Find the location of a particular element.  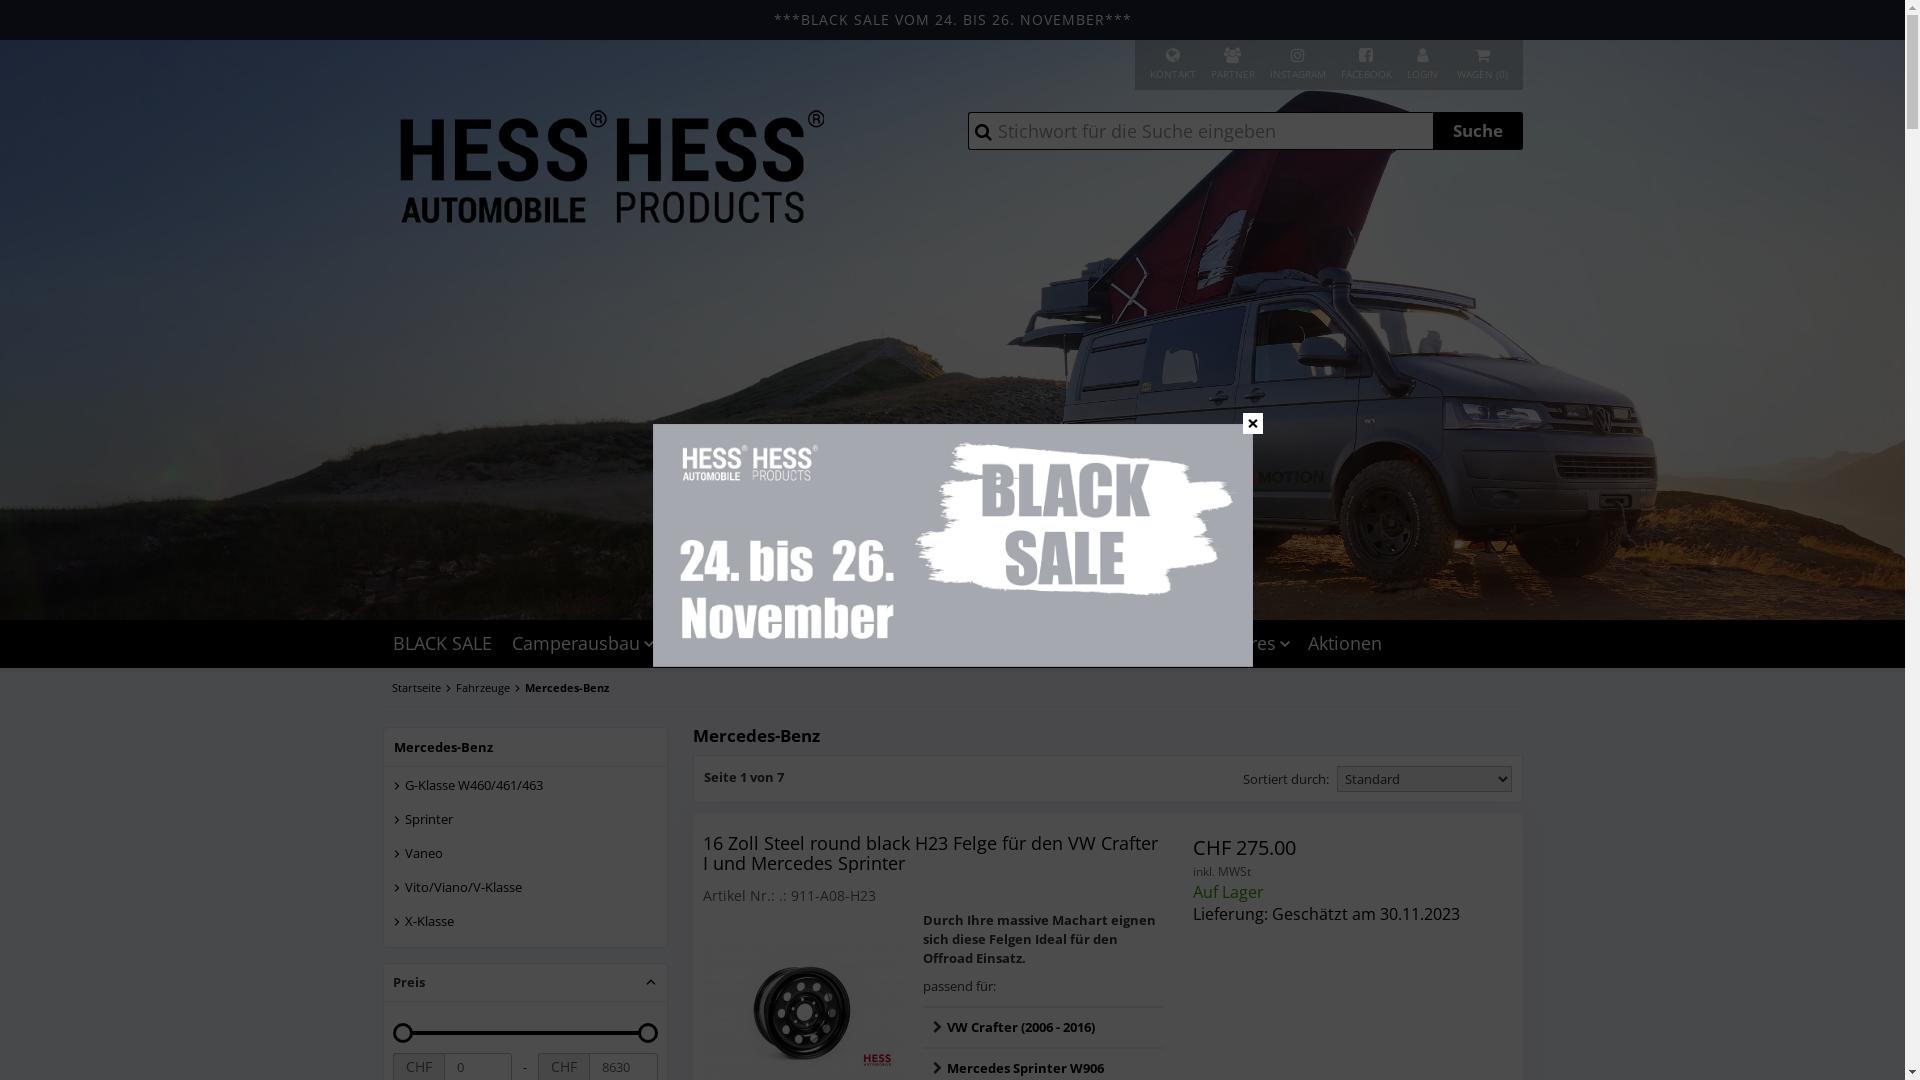

VW Crafter (2006 - 2016) is located at coordinates (1020, 1026).